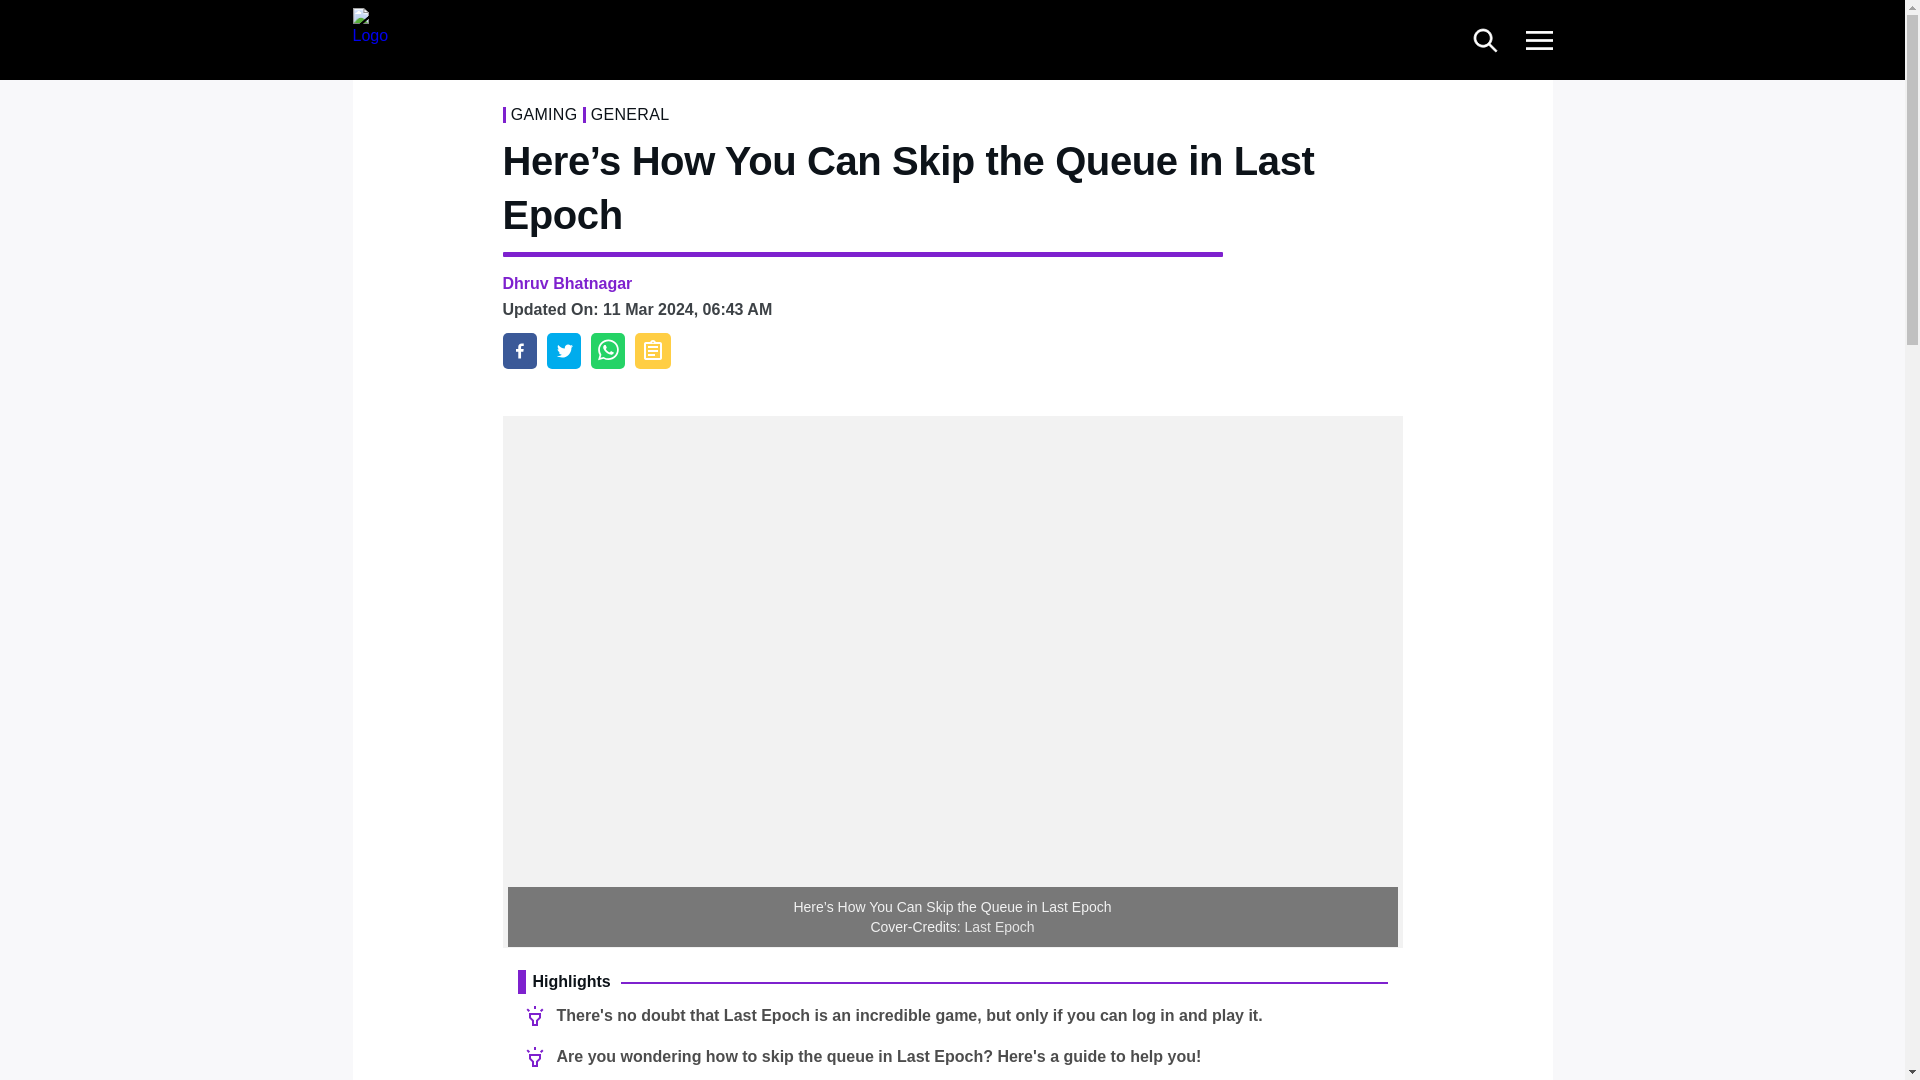 The image size is (1920, 1080). I want to click on Dhruv Bhatnagar, so click(566, 283).